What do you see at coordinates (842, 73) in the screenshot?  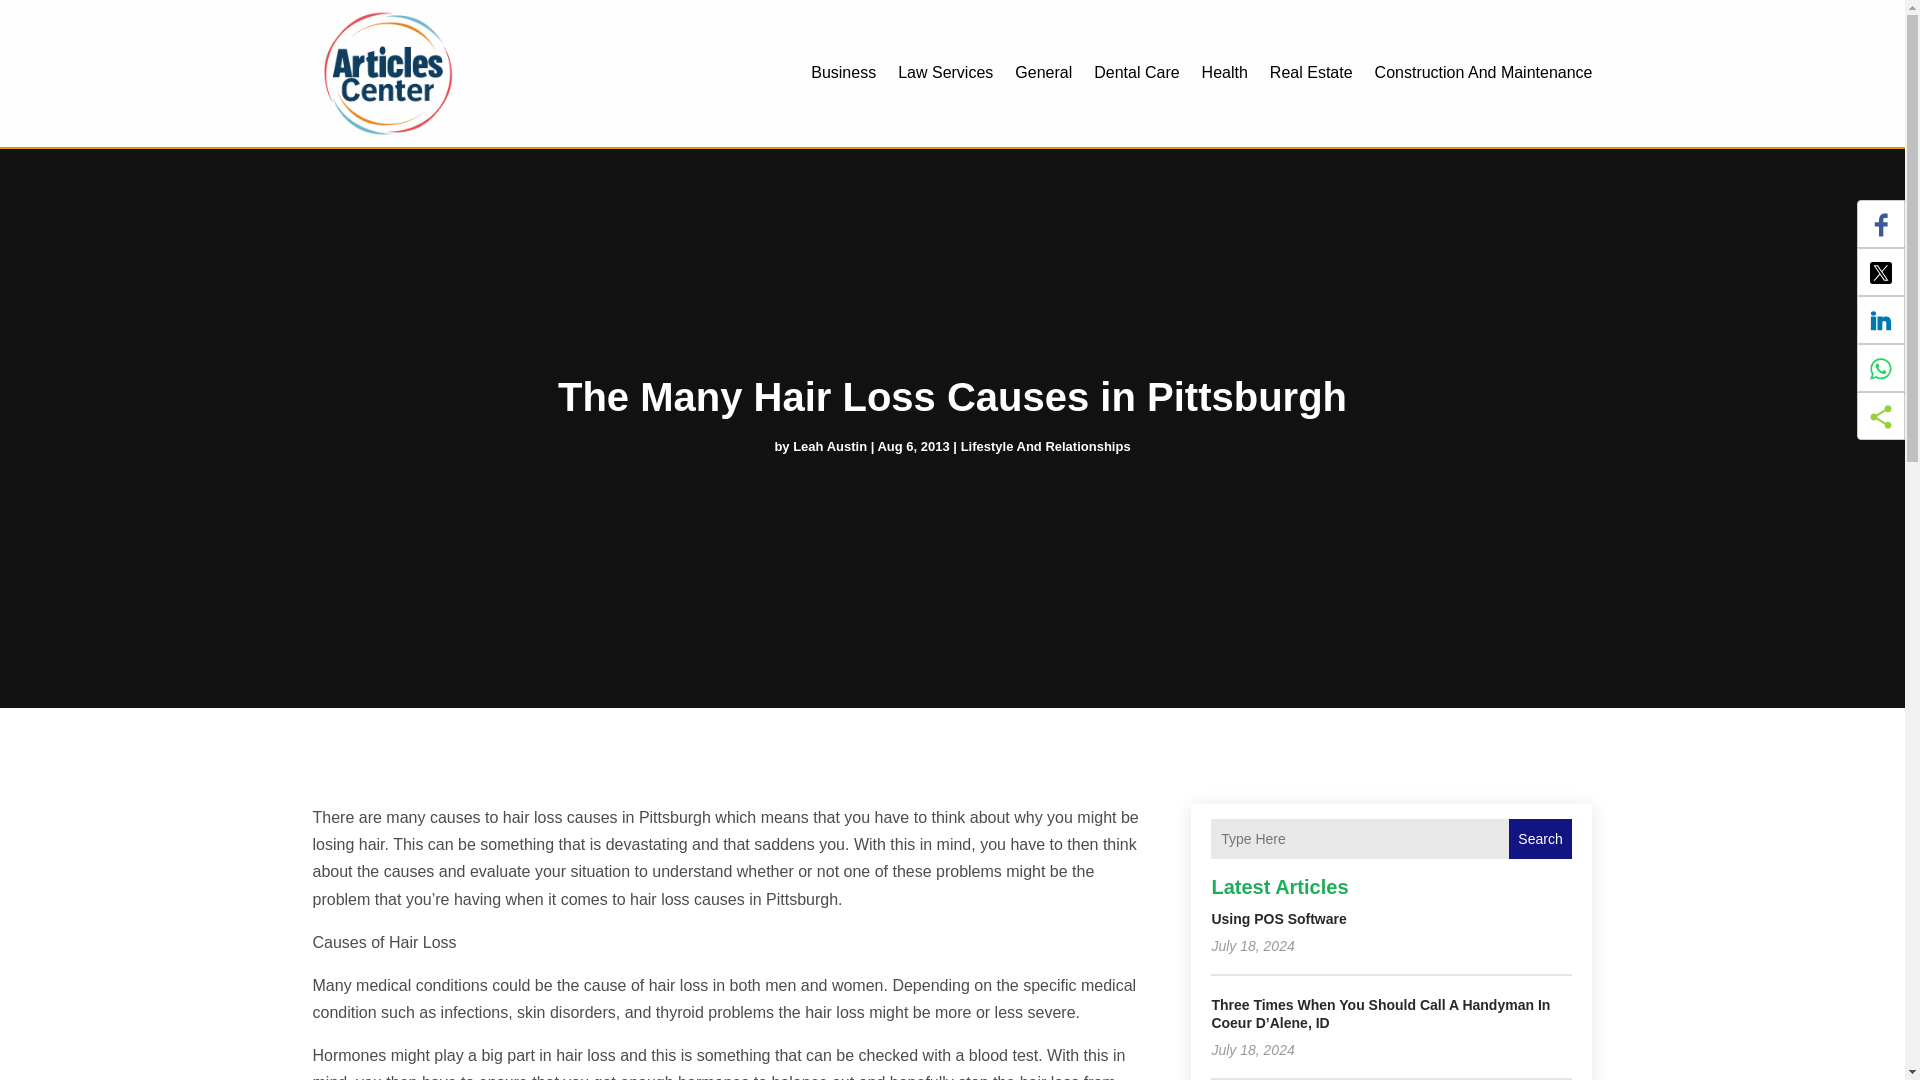 I see `Business` at bounding box center [842, 73].